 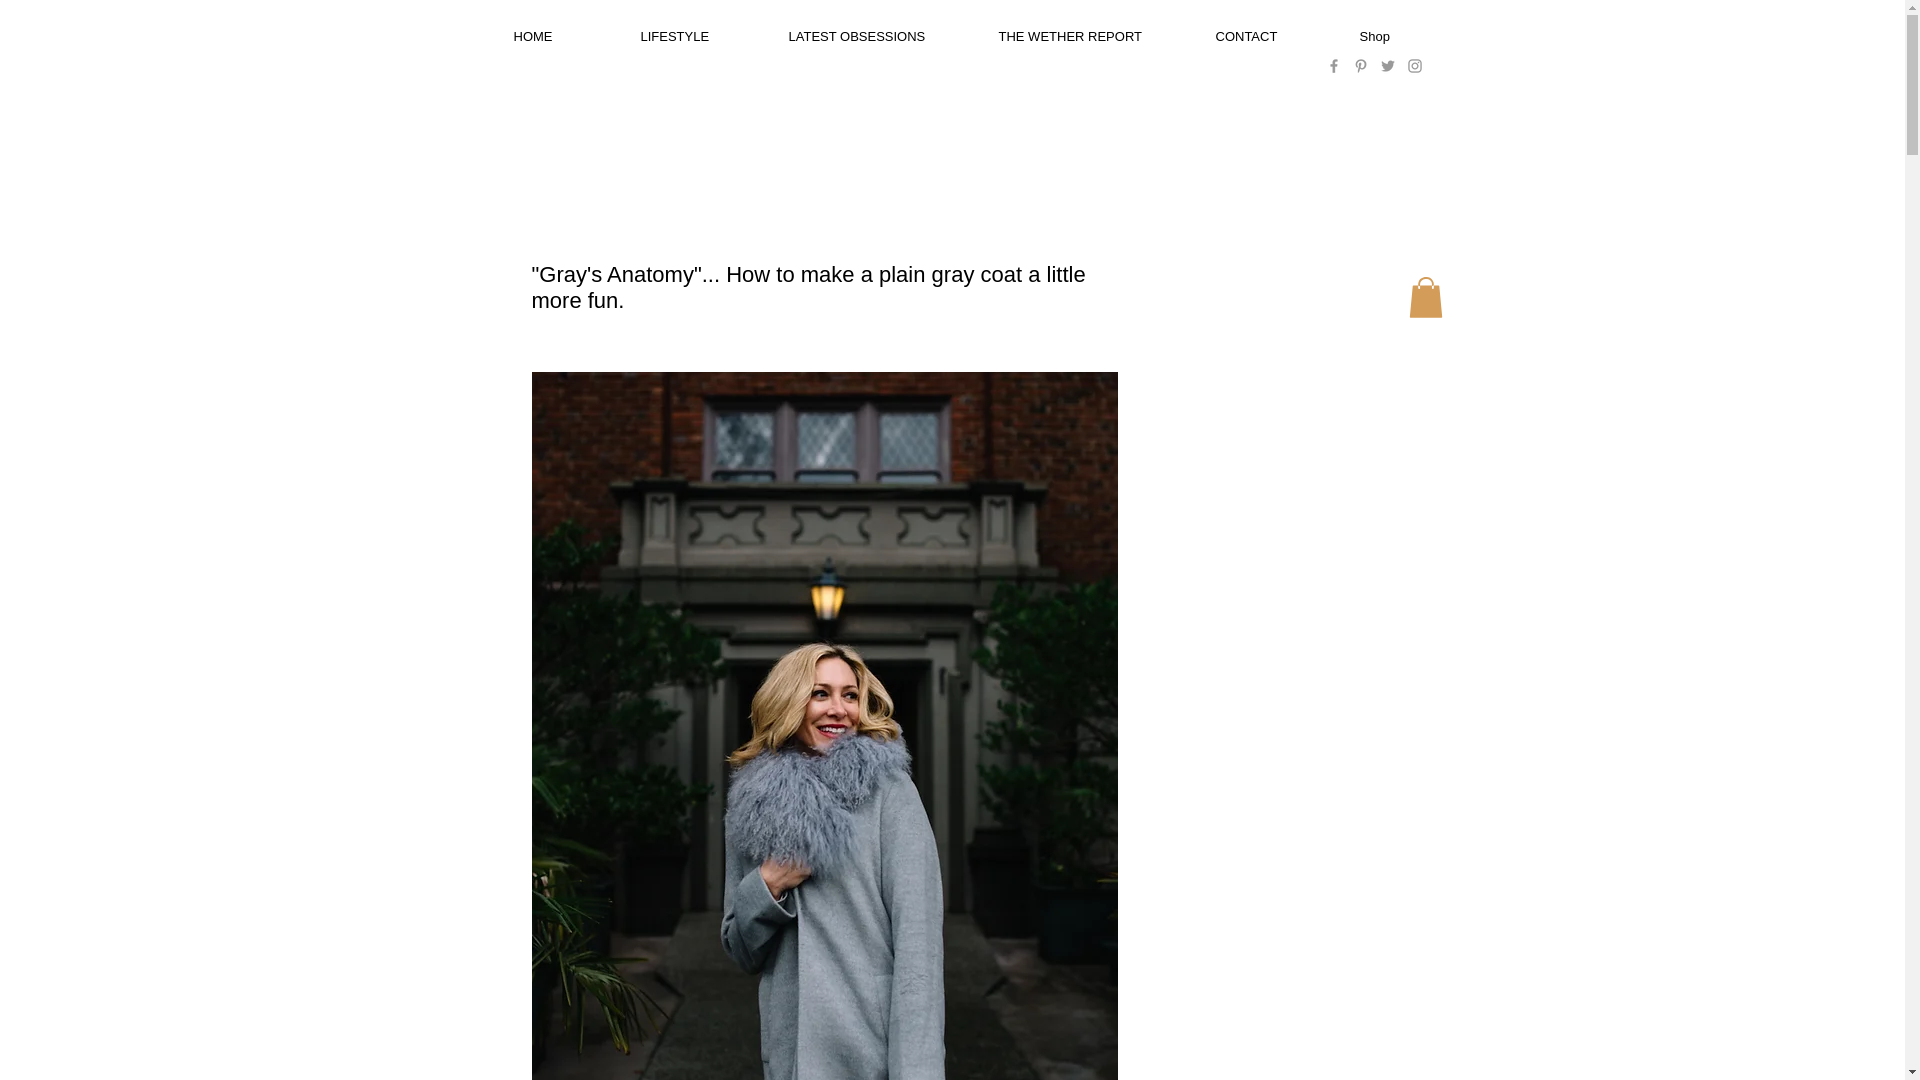 I want to click on THE WETHER REPORT, so click(x=1092, y=36).